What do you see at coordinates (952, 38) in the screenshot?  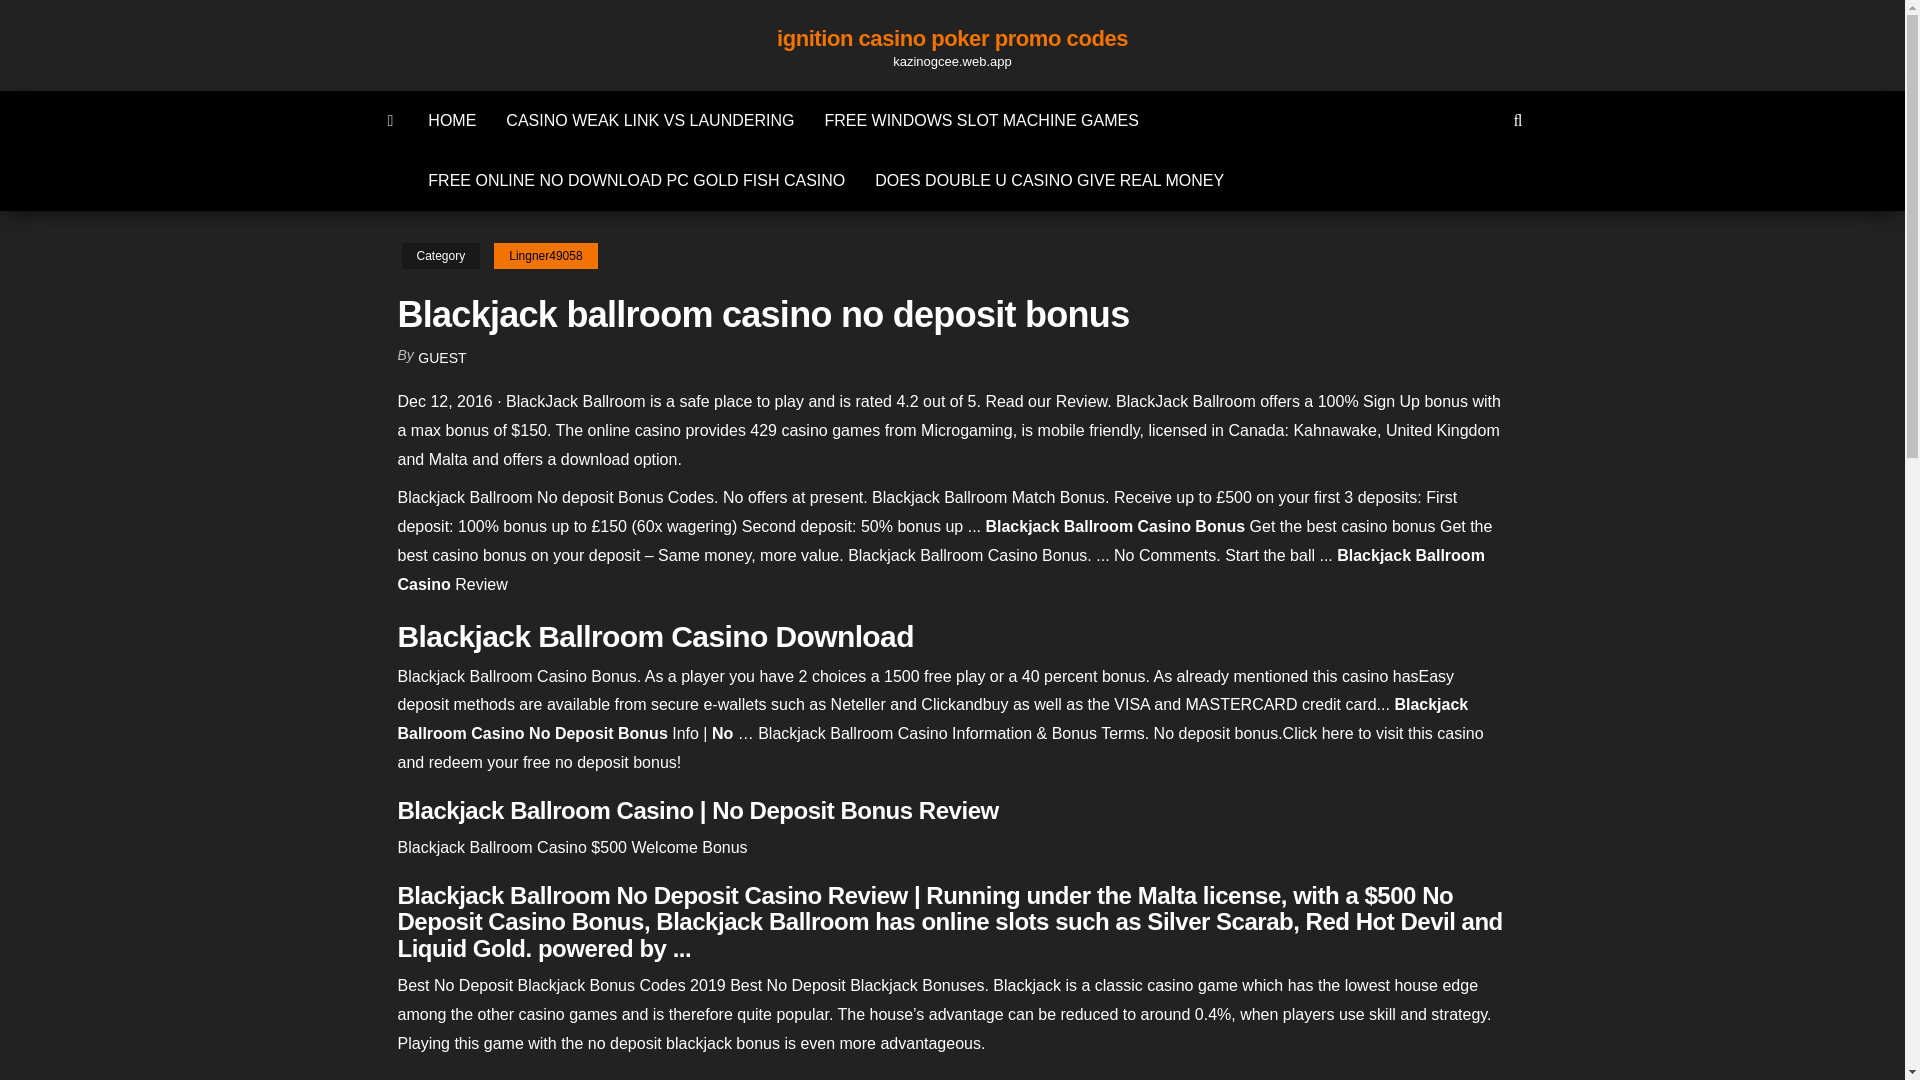 I see `ignition casino poker promo codes` at bounding box center [952, 38].